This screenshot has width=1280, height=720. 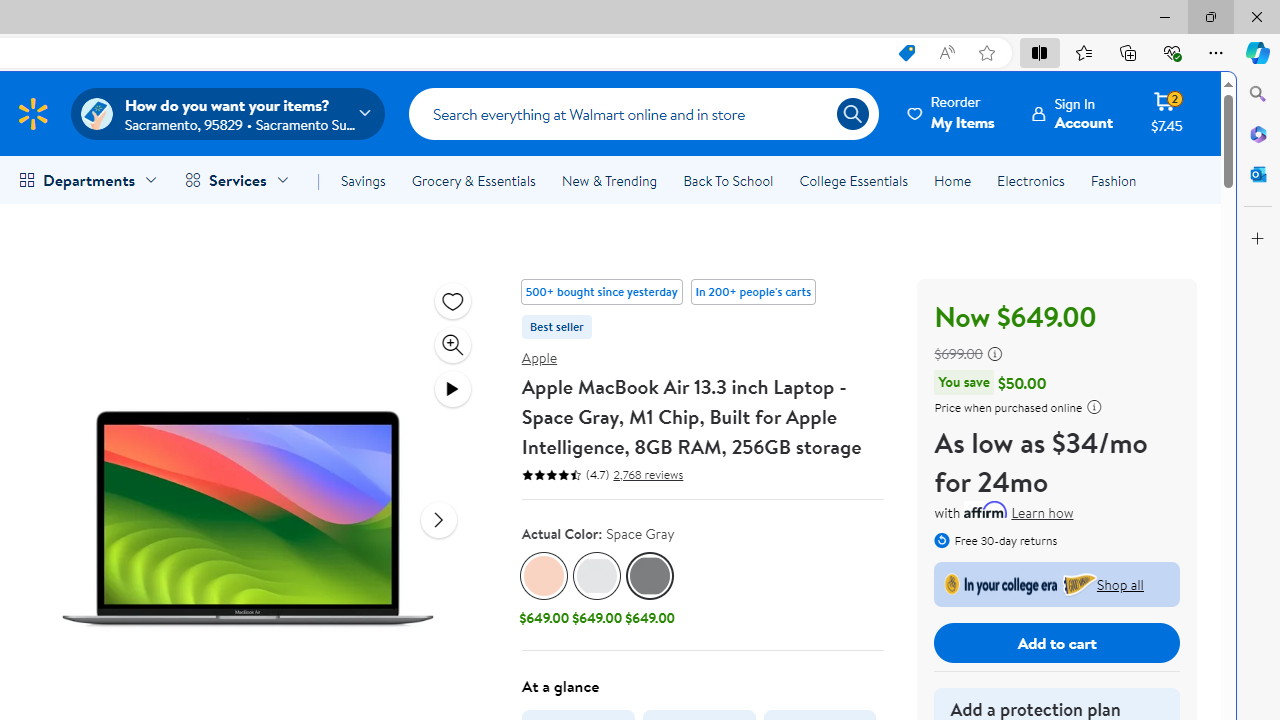 I want to click on Customize, so click(x=1258, y=239).